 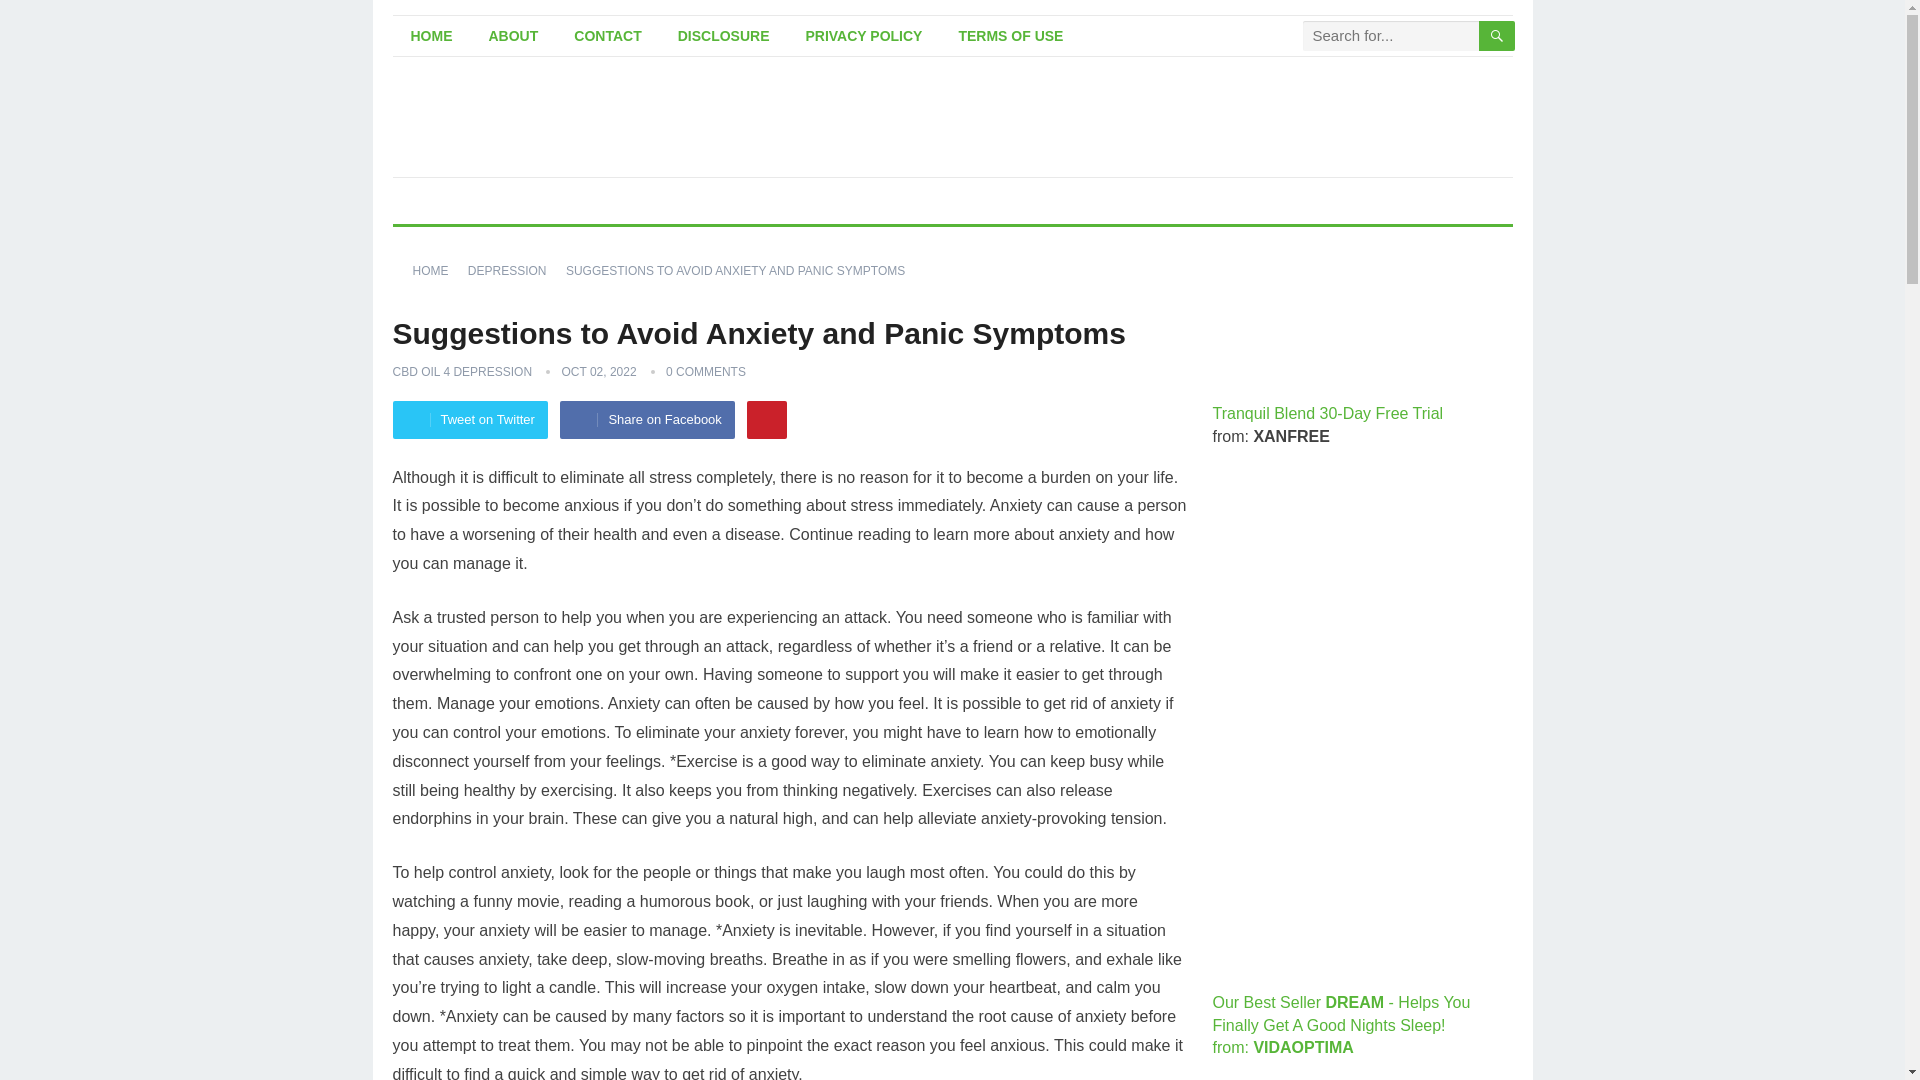 What do you see at coordinates (469, 419) in the screenshot?
I see `Tweet on Twitter` at bounding box center [469, 419].